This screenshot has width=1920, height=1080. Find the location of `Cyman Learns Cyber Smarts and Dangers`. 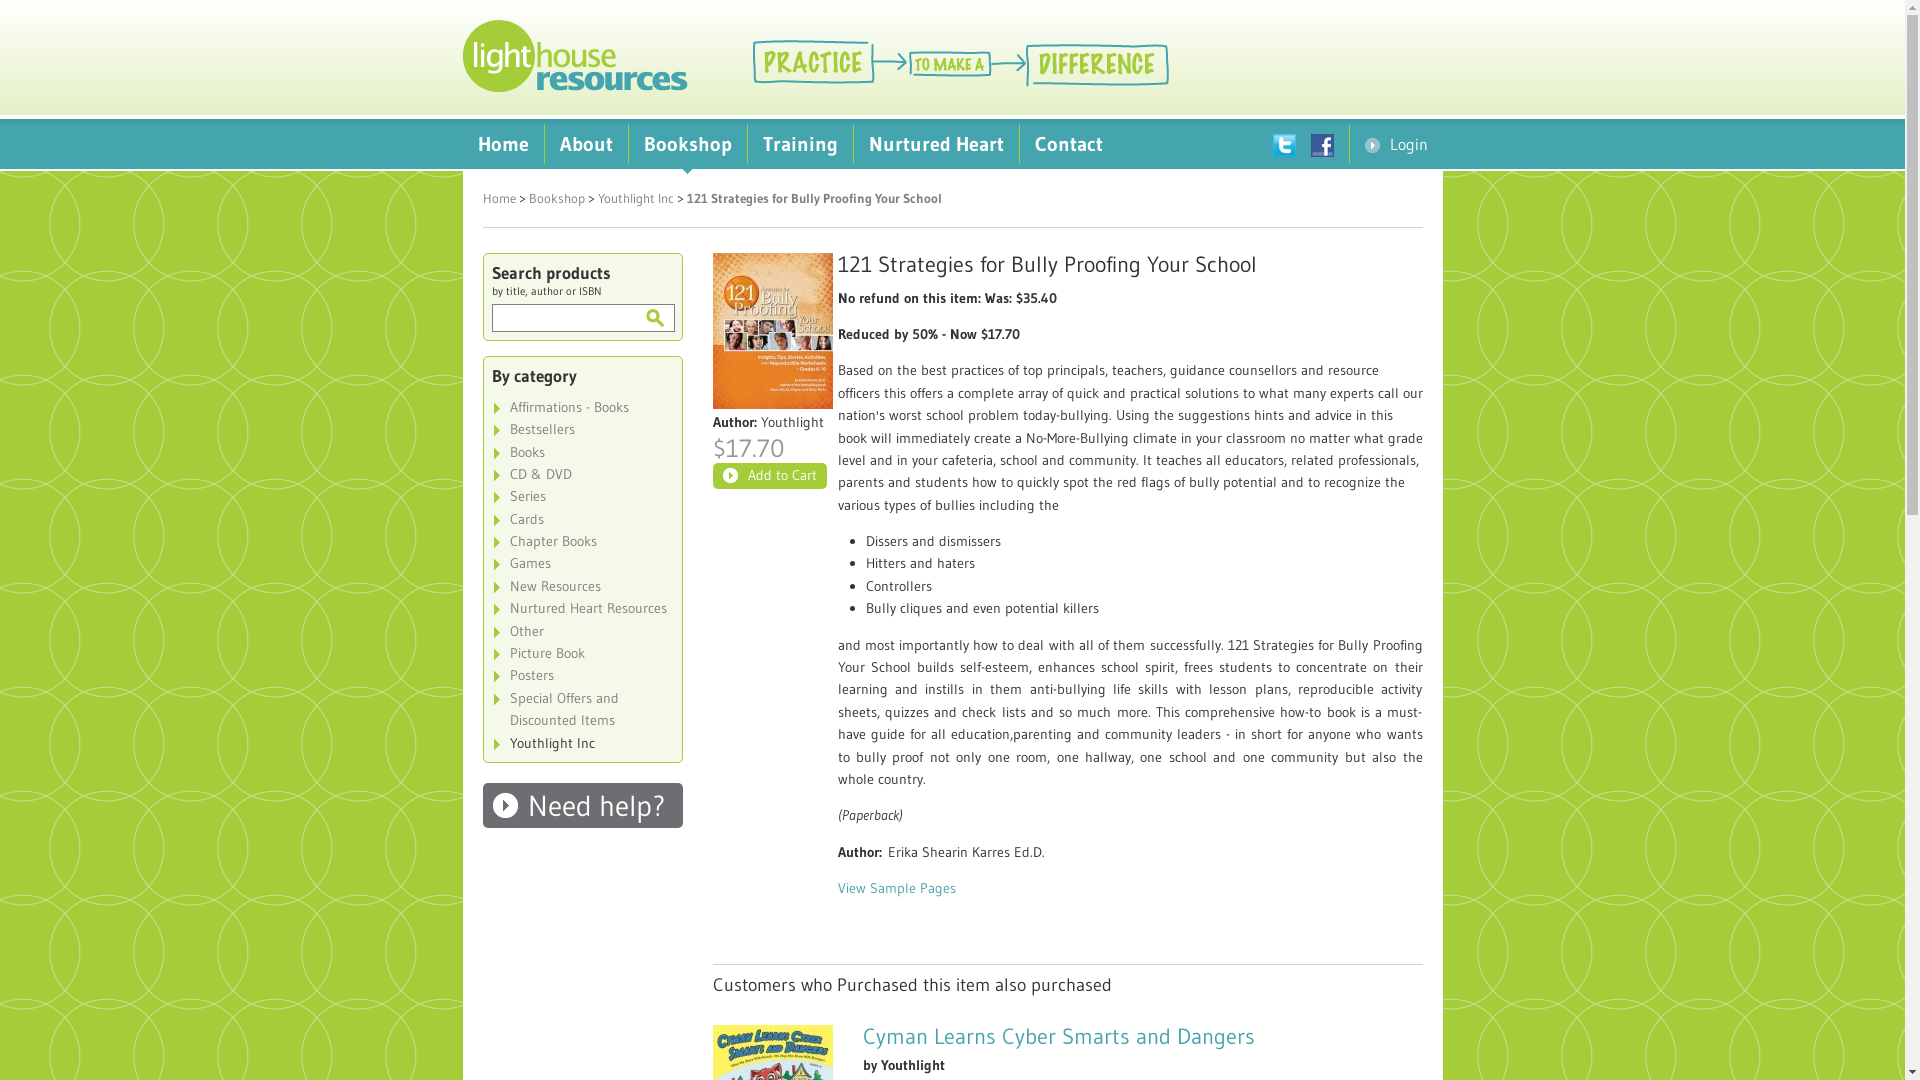

Cyman Learns Cyber Smarts and Dangers is located at coordinates (1058, 1036).